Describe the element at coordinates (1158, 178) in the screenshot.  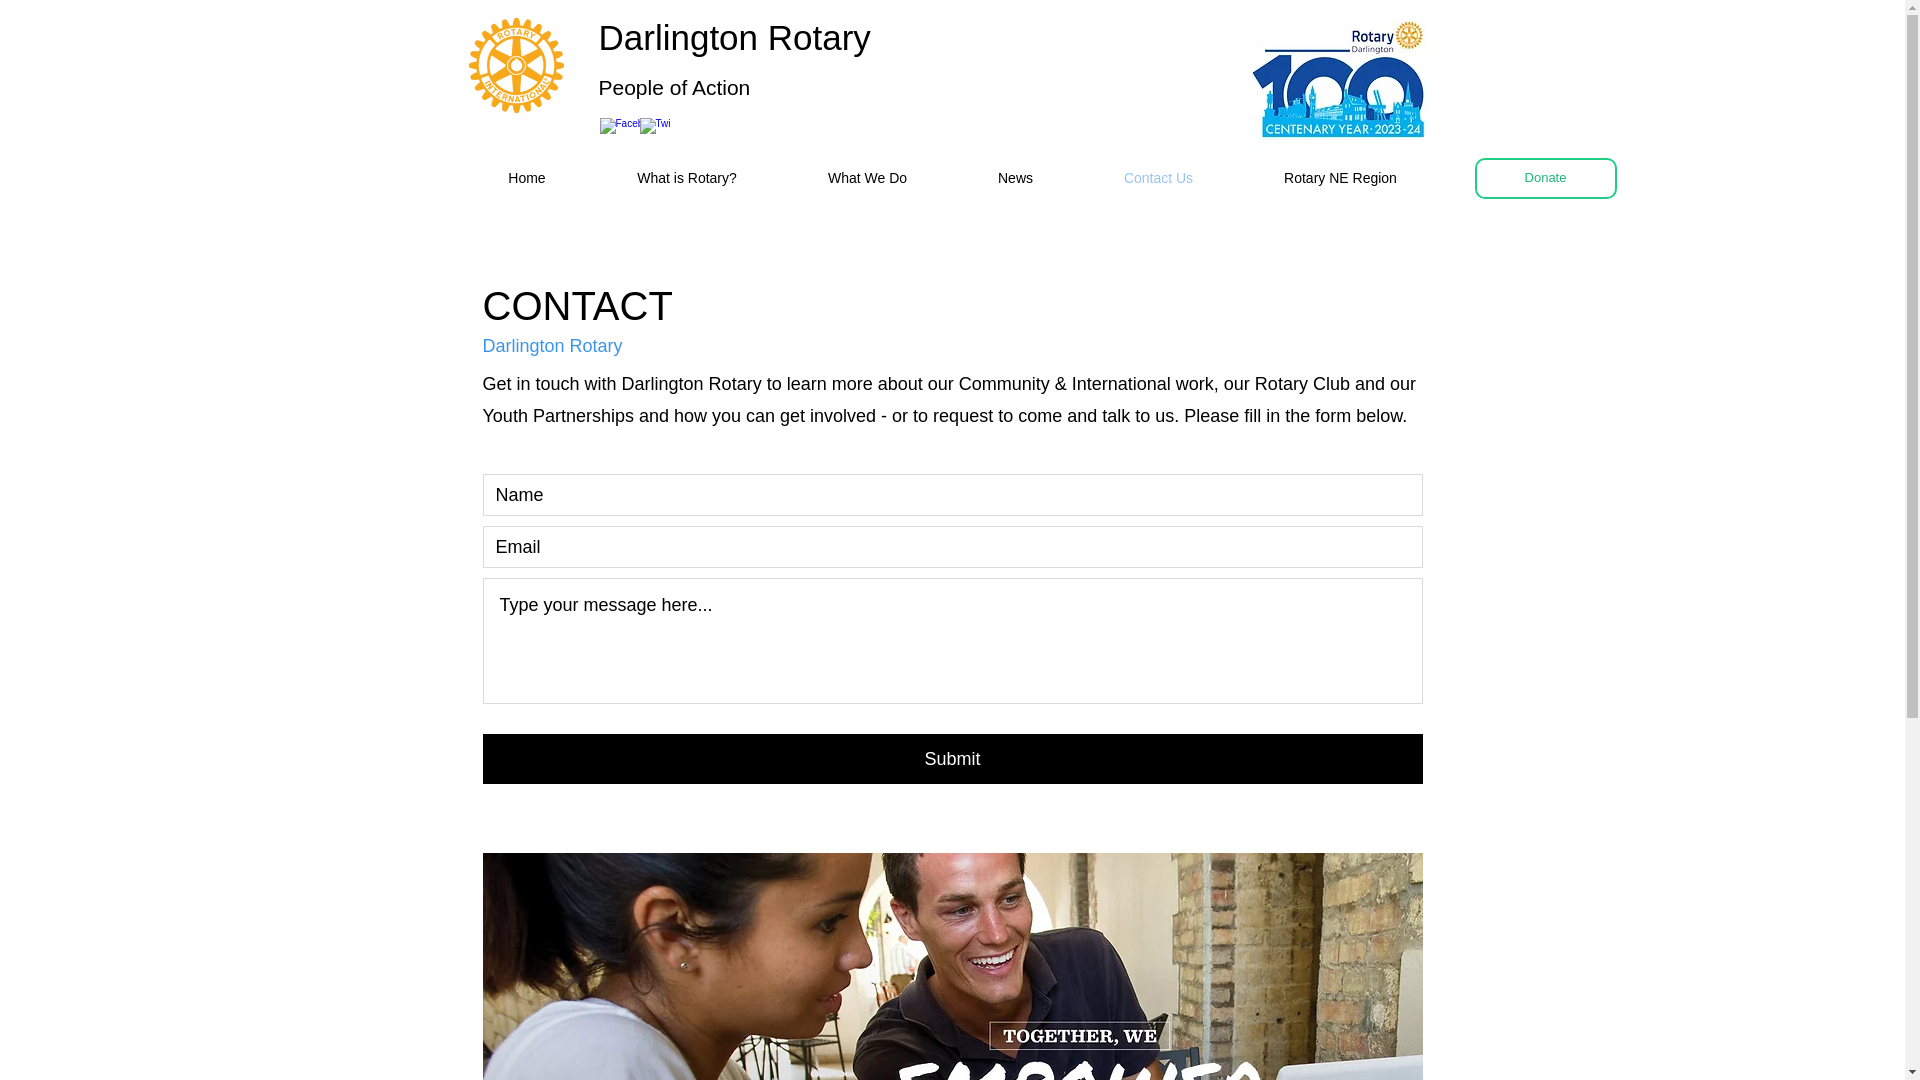
I see `Contact Us` at that location.